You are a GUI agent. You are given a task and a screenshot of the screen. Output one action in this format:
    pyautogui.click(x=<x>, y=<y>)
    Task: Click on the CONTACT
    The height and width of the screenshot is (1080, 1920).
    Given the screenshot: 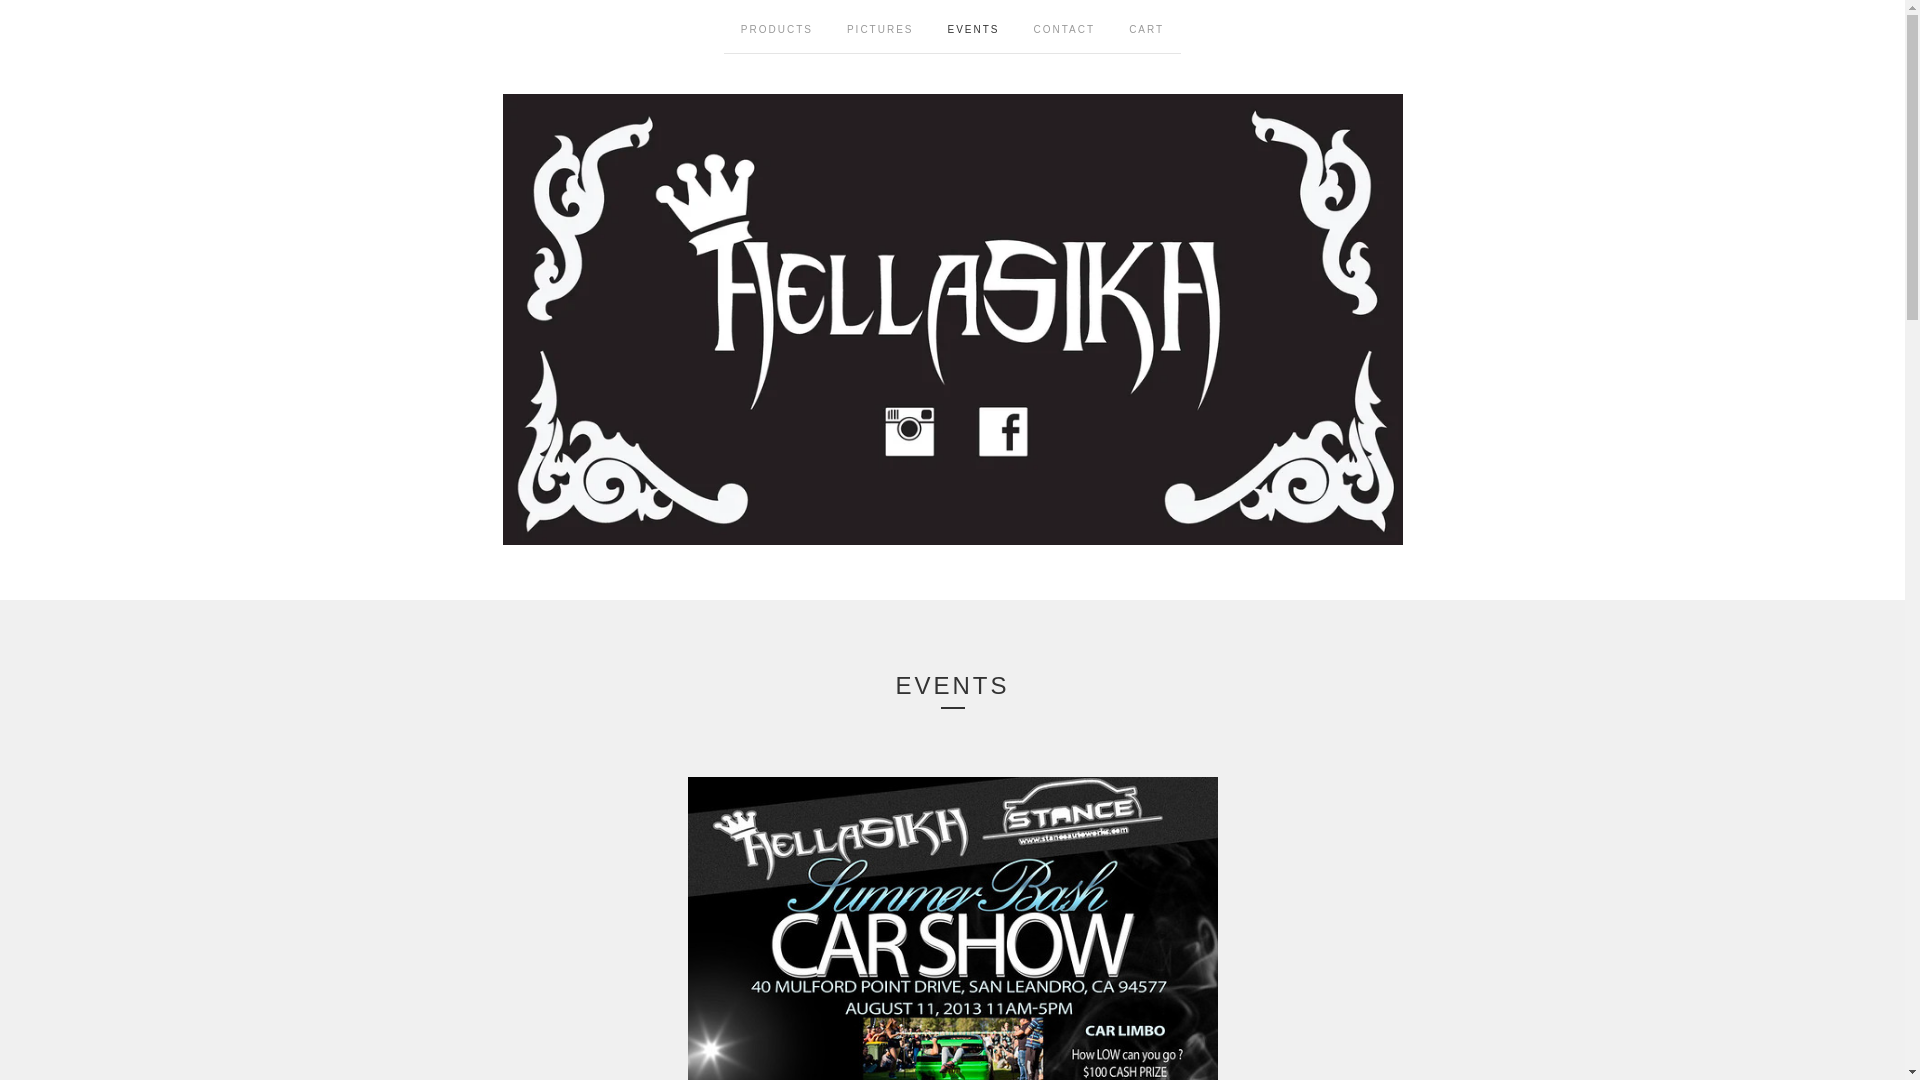 What is the action you would take?
    pyautogui.click(x=1065, y=26)
    